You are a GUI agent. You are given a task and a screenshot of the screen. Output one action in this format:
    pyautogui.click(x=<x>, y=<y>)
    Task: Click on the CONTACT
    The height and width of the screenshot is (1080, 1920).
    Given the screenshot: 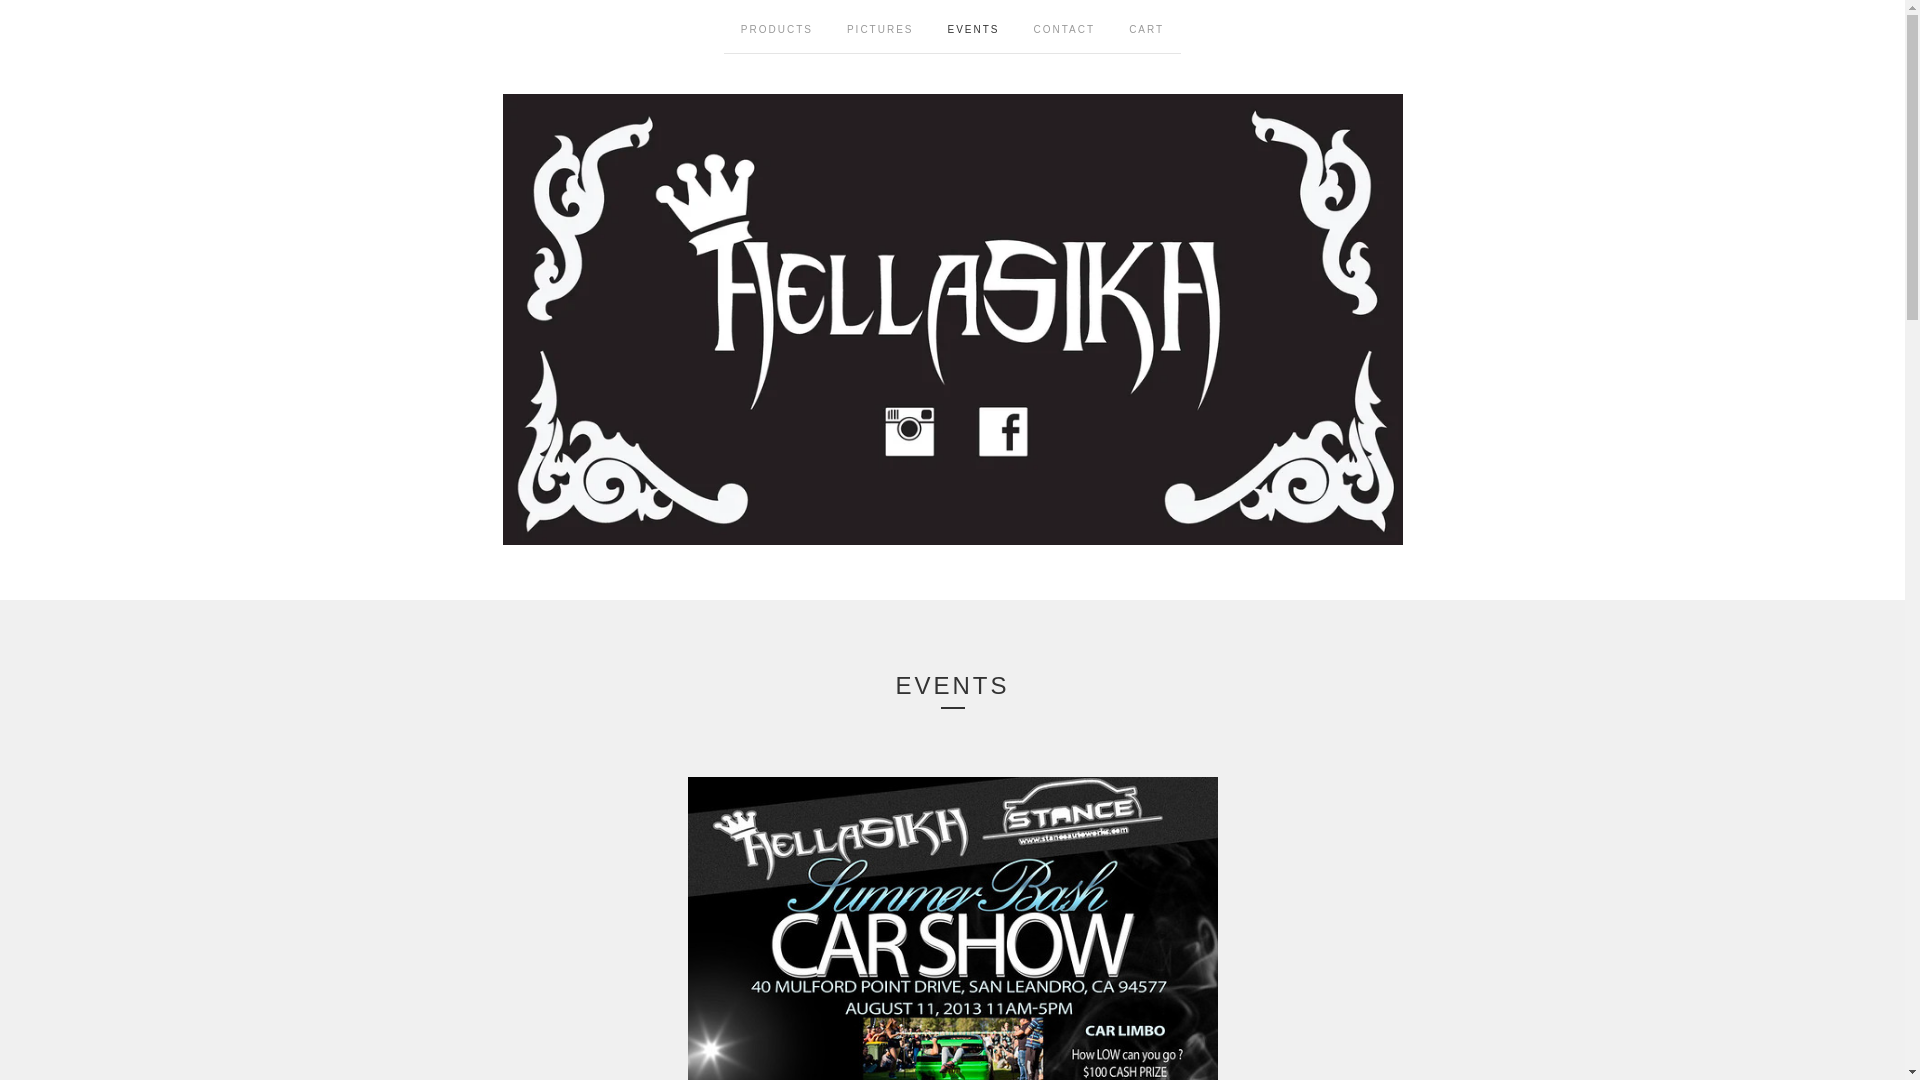 What is the action you would take?
    pyautogui.click(x=1065, y=26)
    